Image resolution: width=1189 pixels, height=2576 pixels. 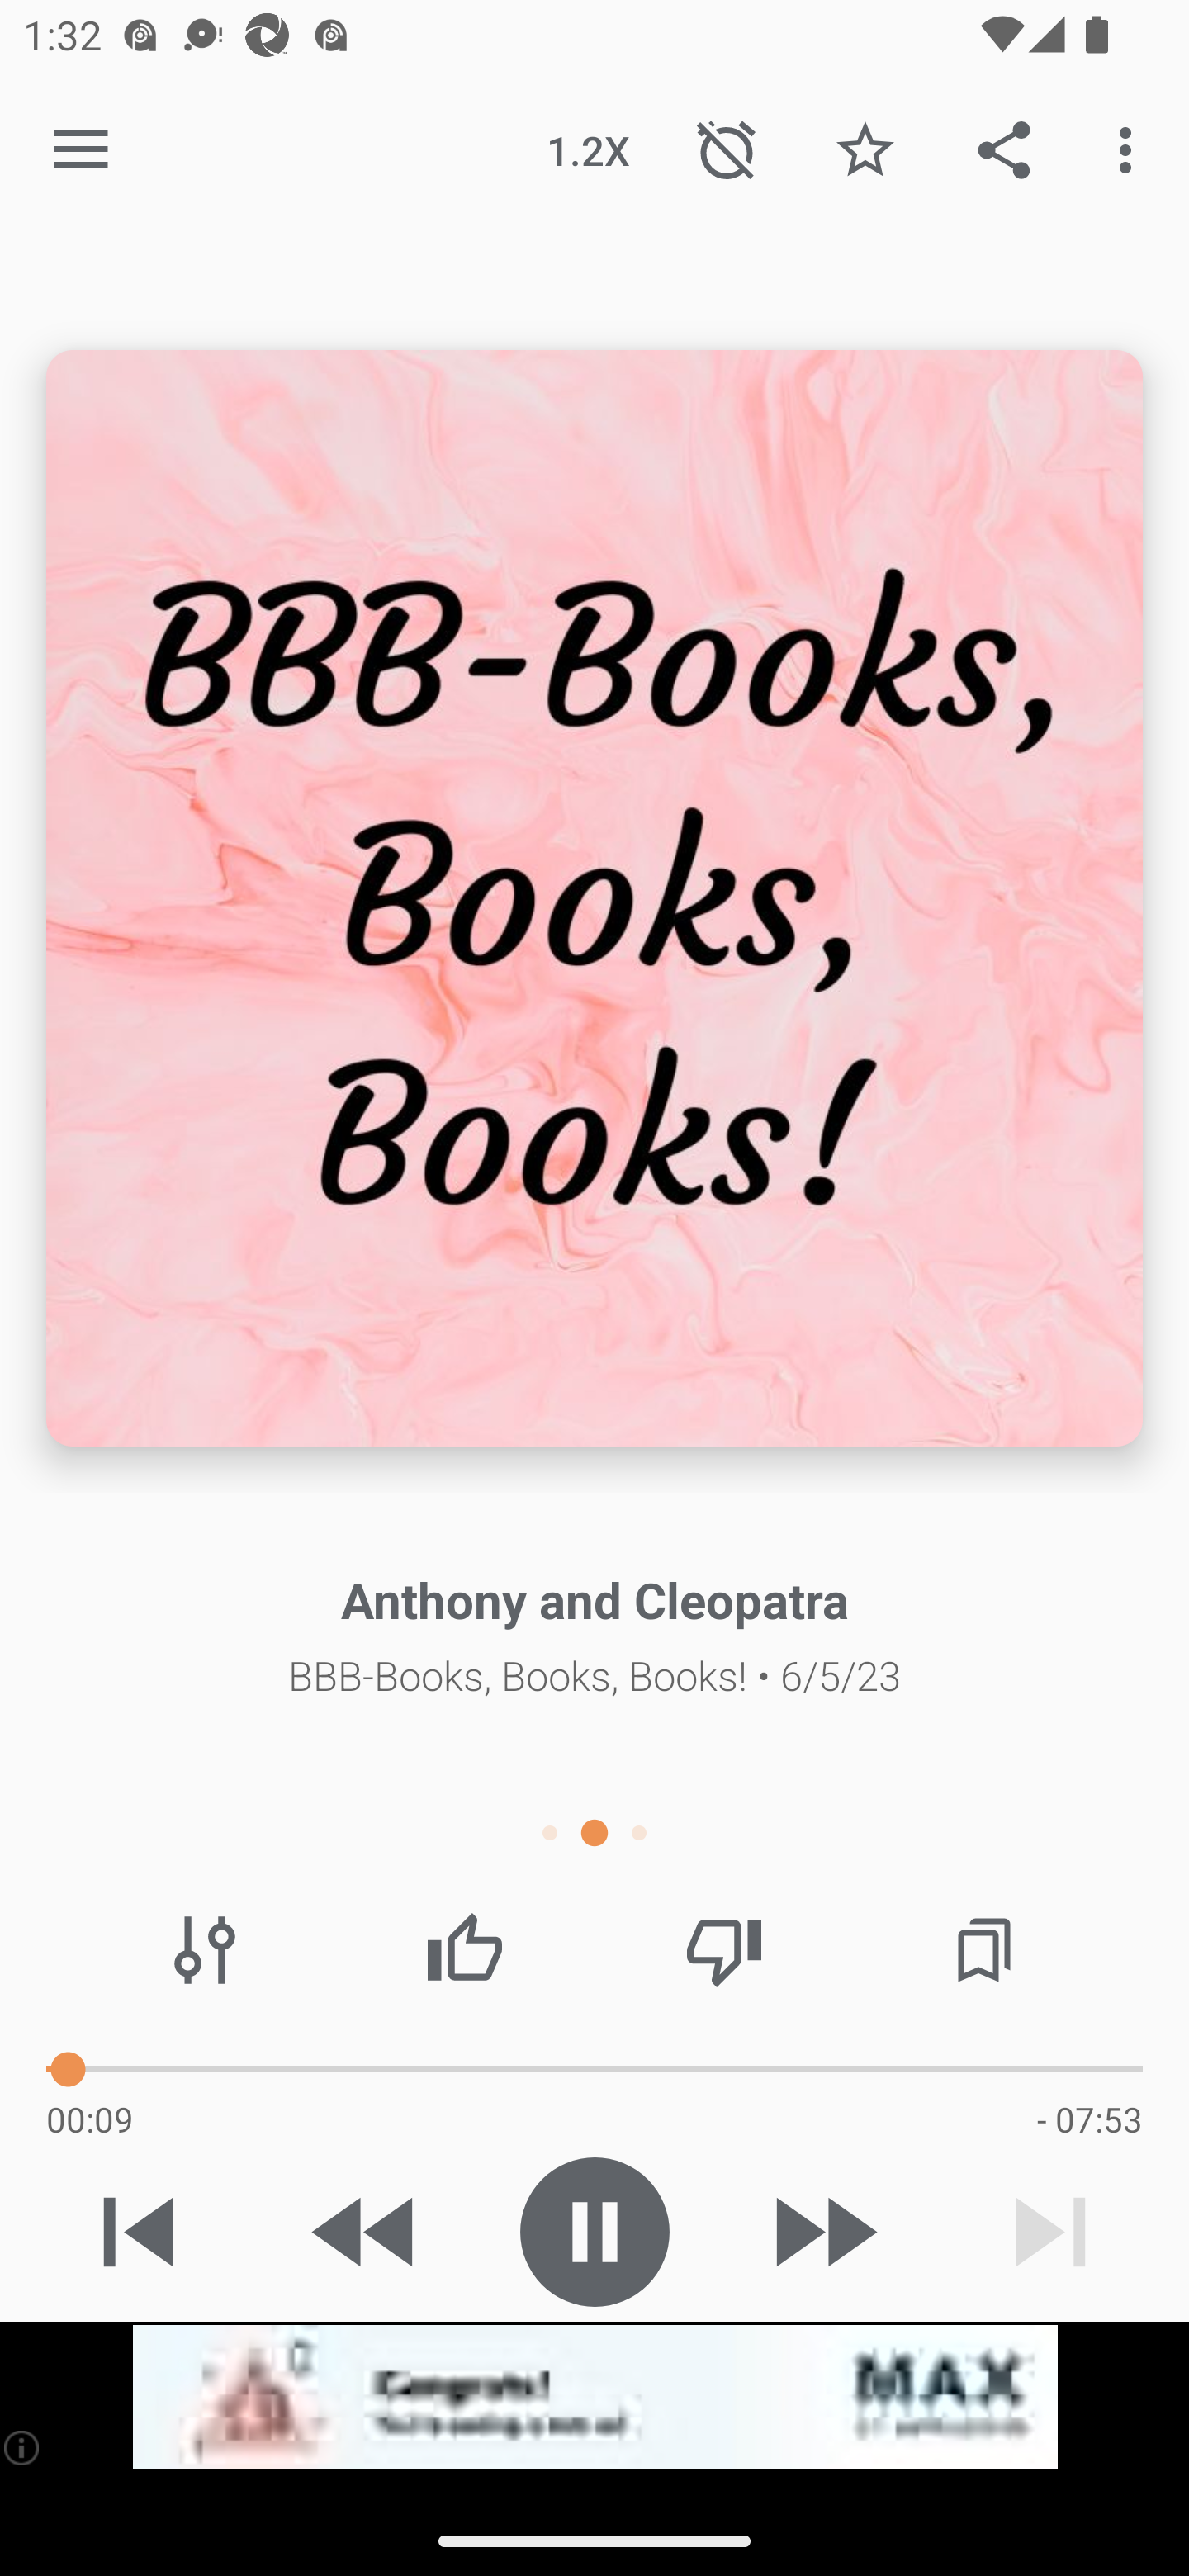 I want to click on Favorite, so click(x=865, y=149).